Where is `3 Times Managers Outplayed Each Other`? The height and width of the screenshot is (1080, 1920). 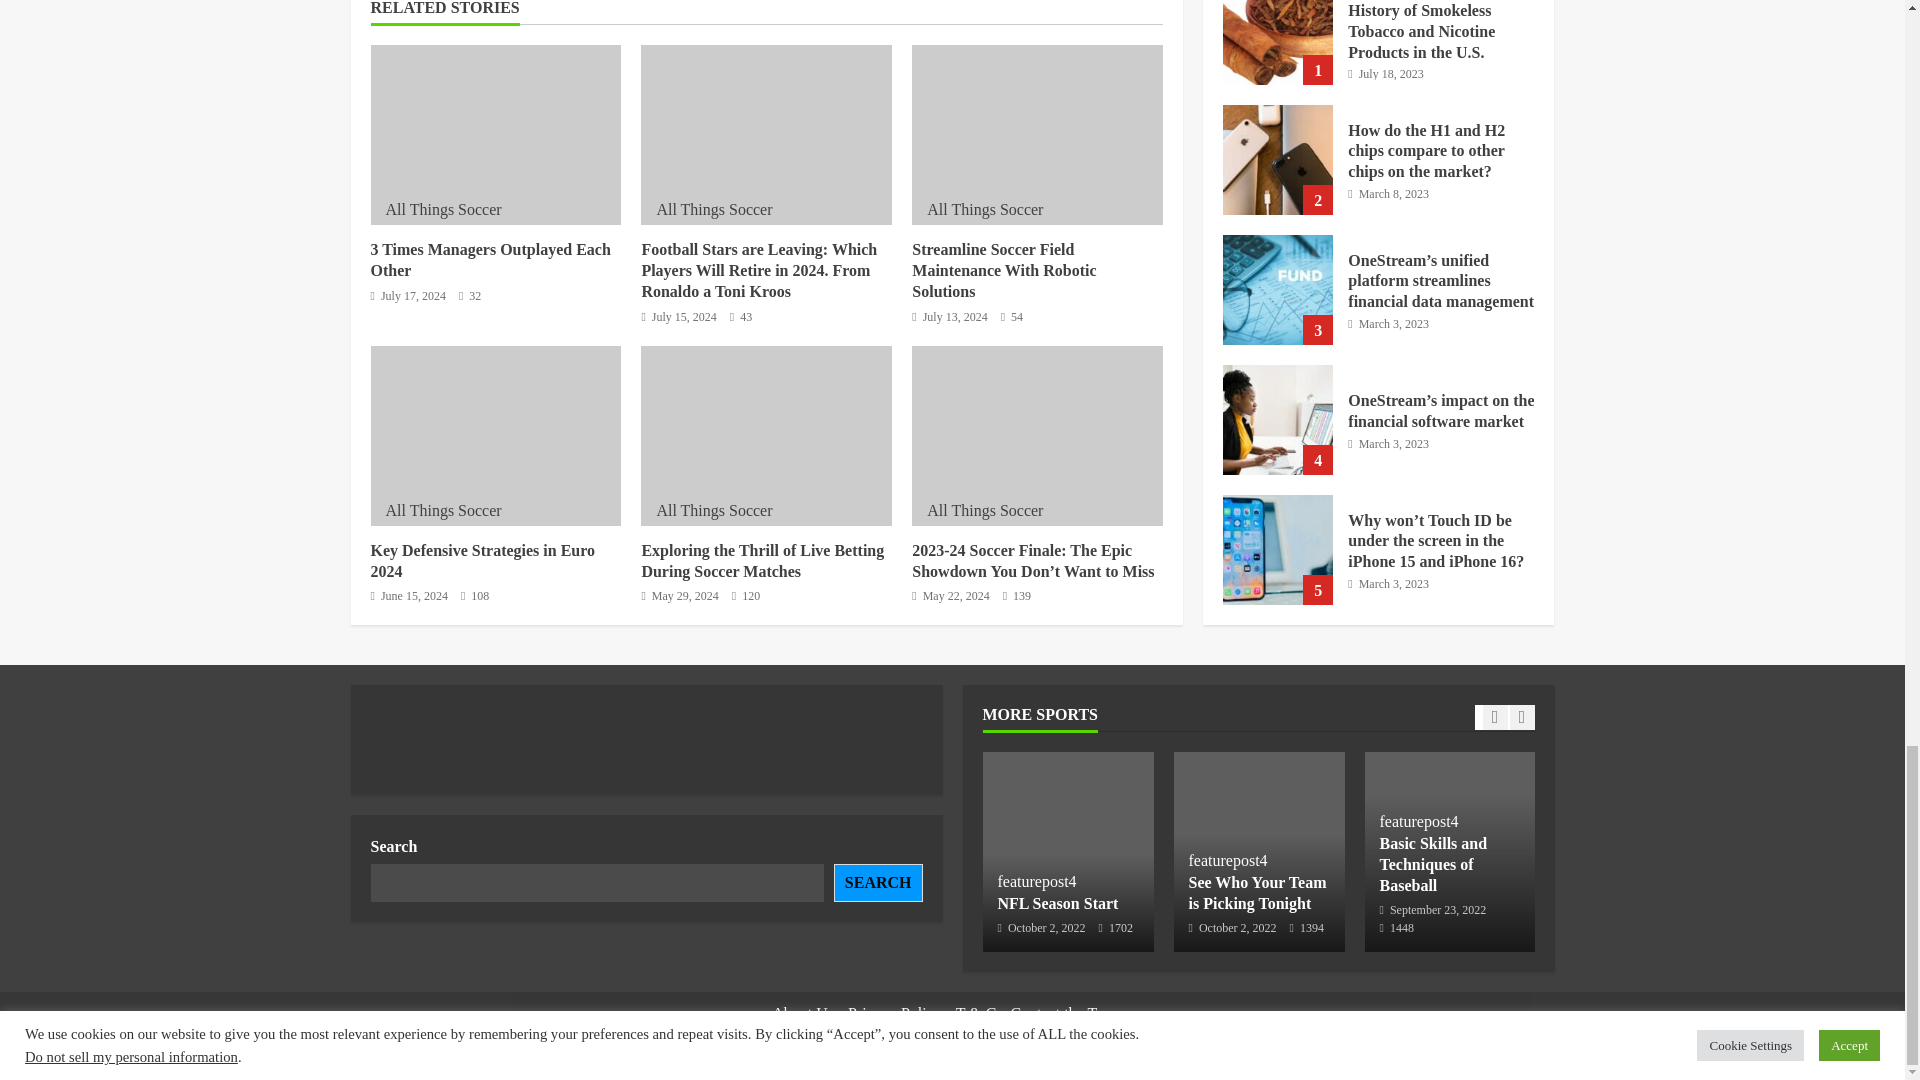 3 Times Managers Outplayed Each Other is located at coordinates (495, 134).